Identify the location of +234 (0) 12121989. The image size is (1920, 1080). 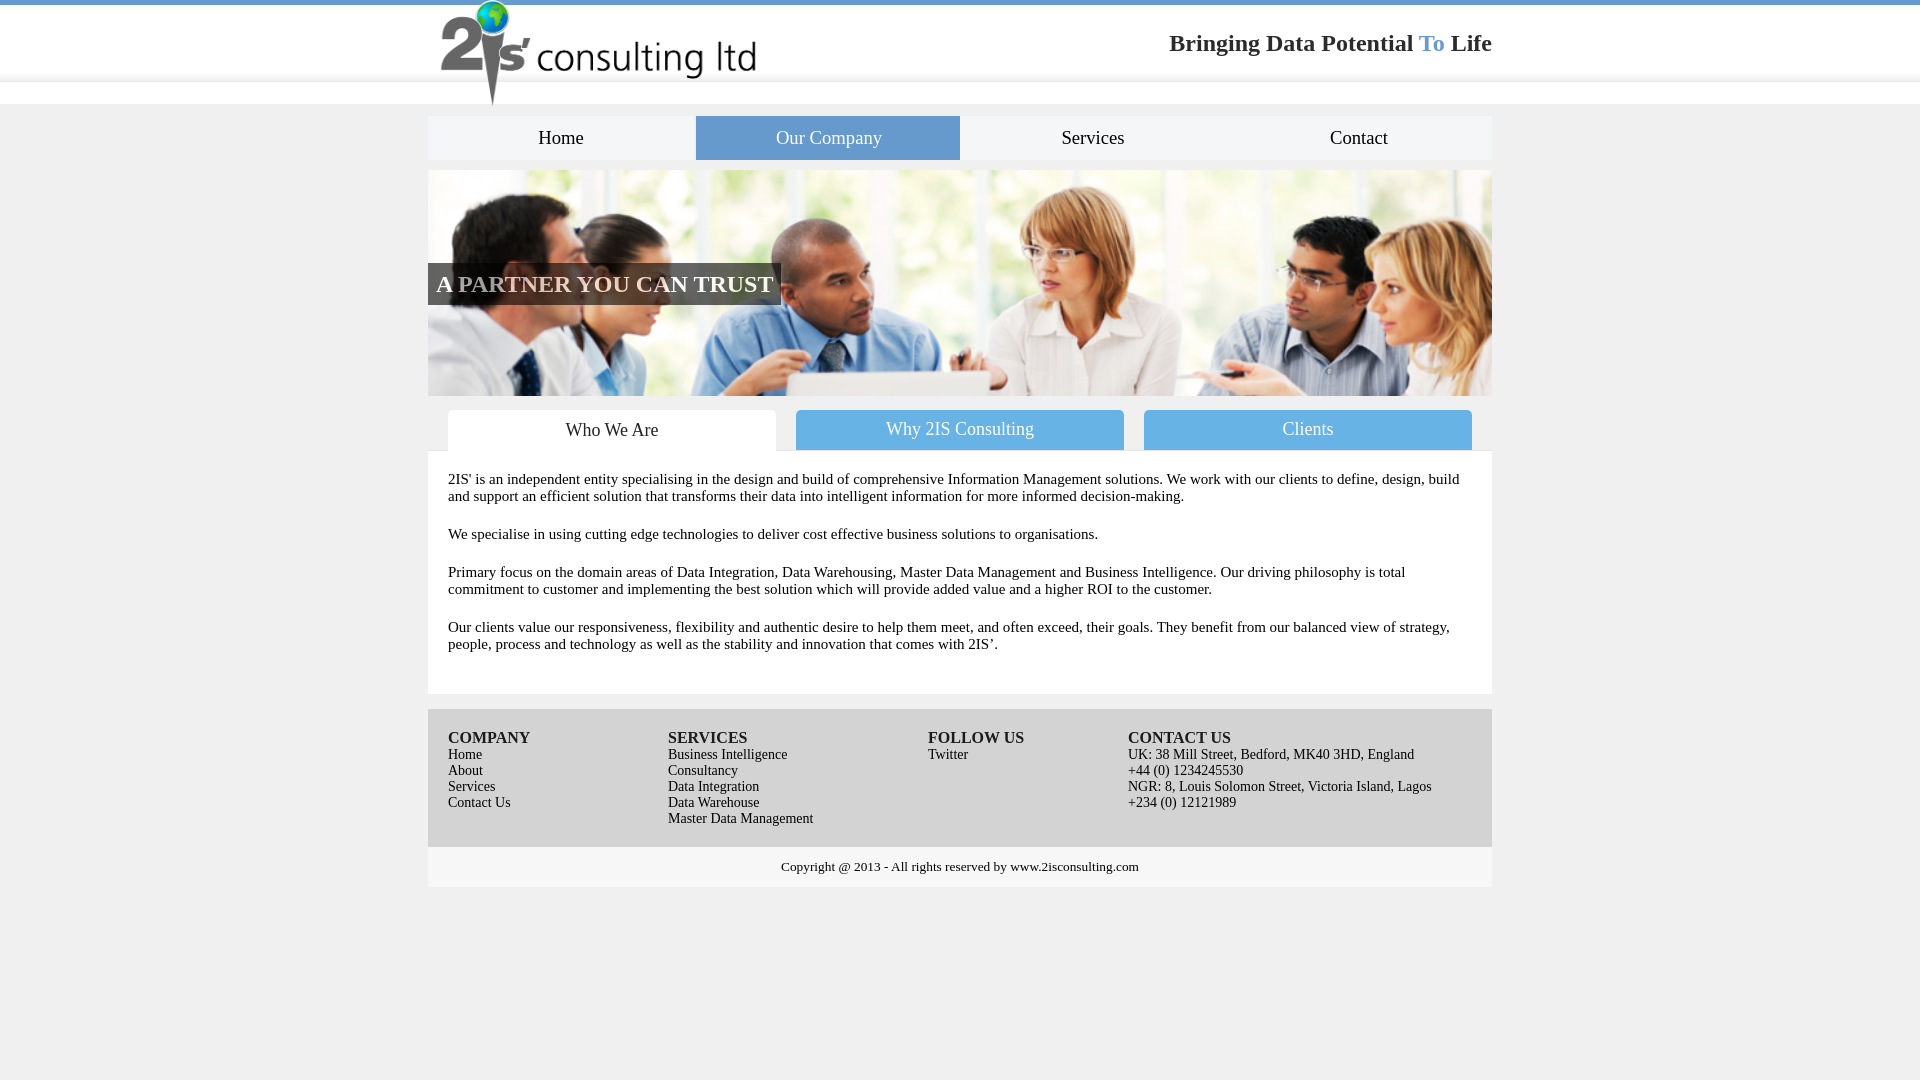
(1182, 802).